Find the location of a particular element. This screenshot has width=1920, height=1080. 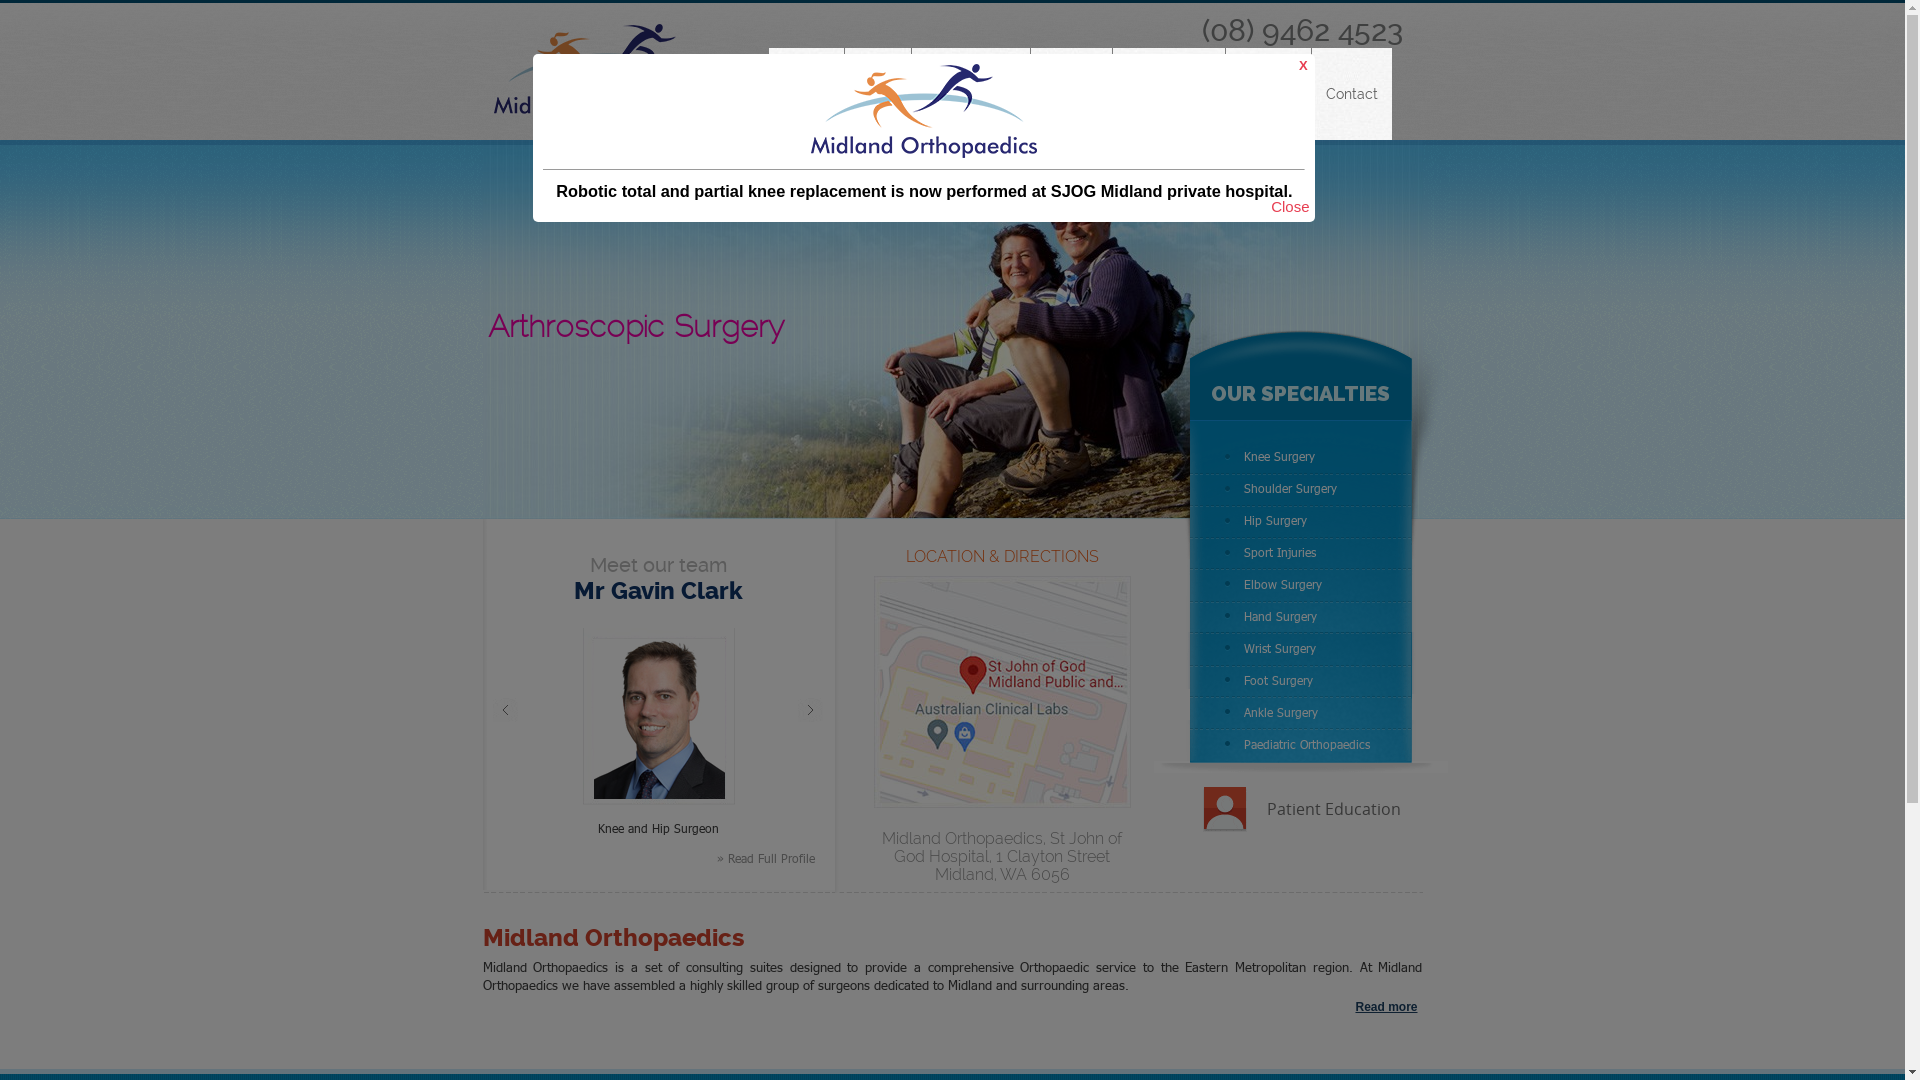

Elbow Surgery is located at coordinates (1301, 585).